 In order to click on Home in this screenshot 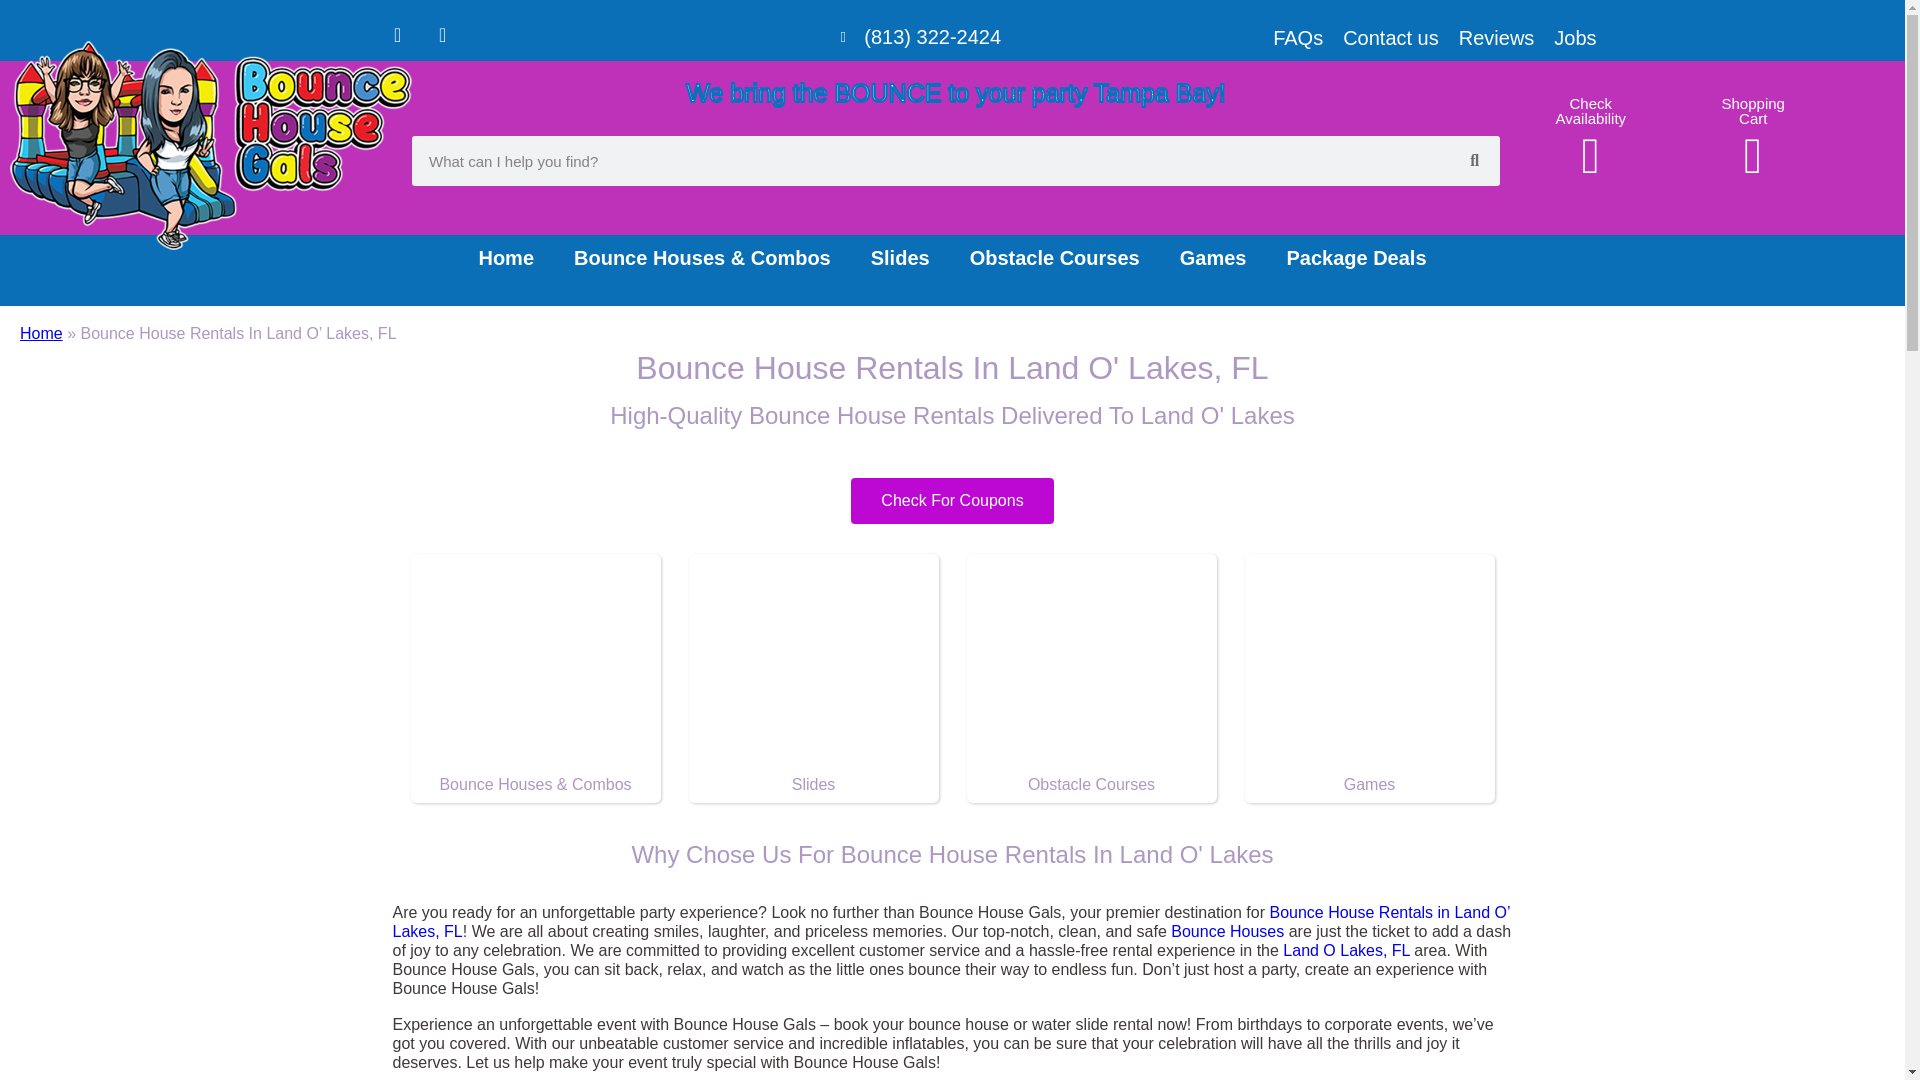, I will do `click(506, 258)`.